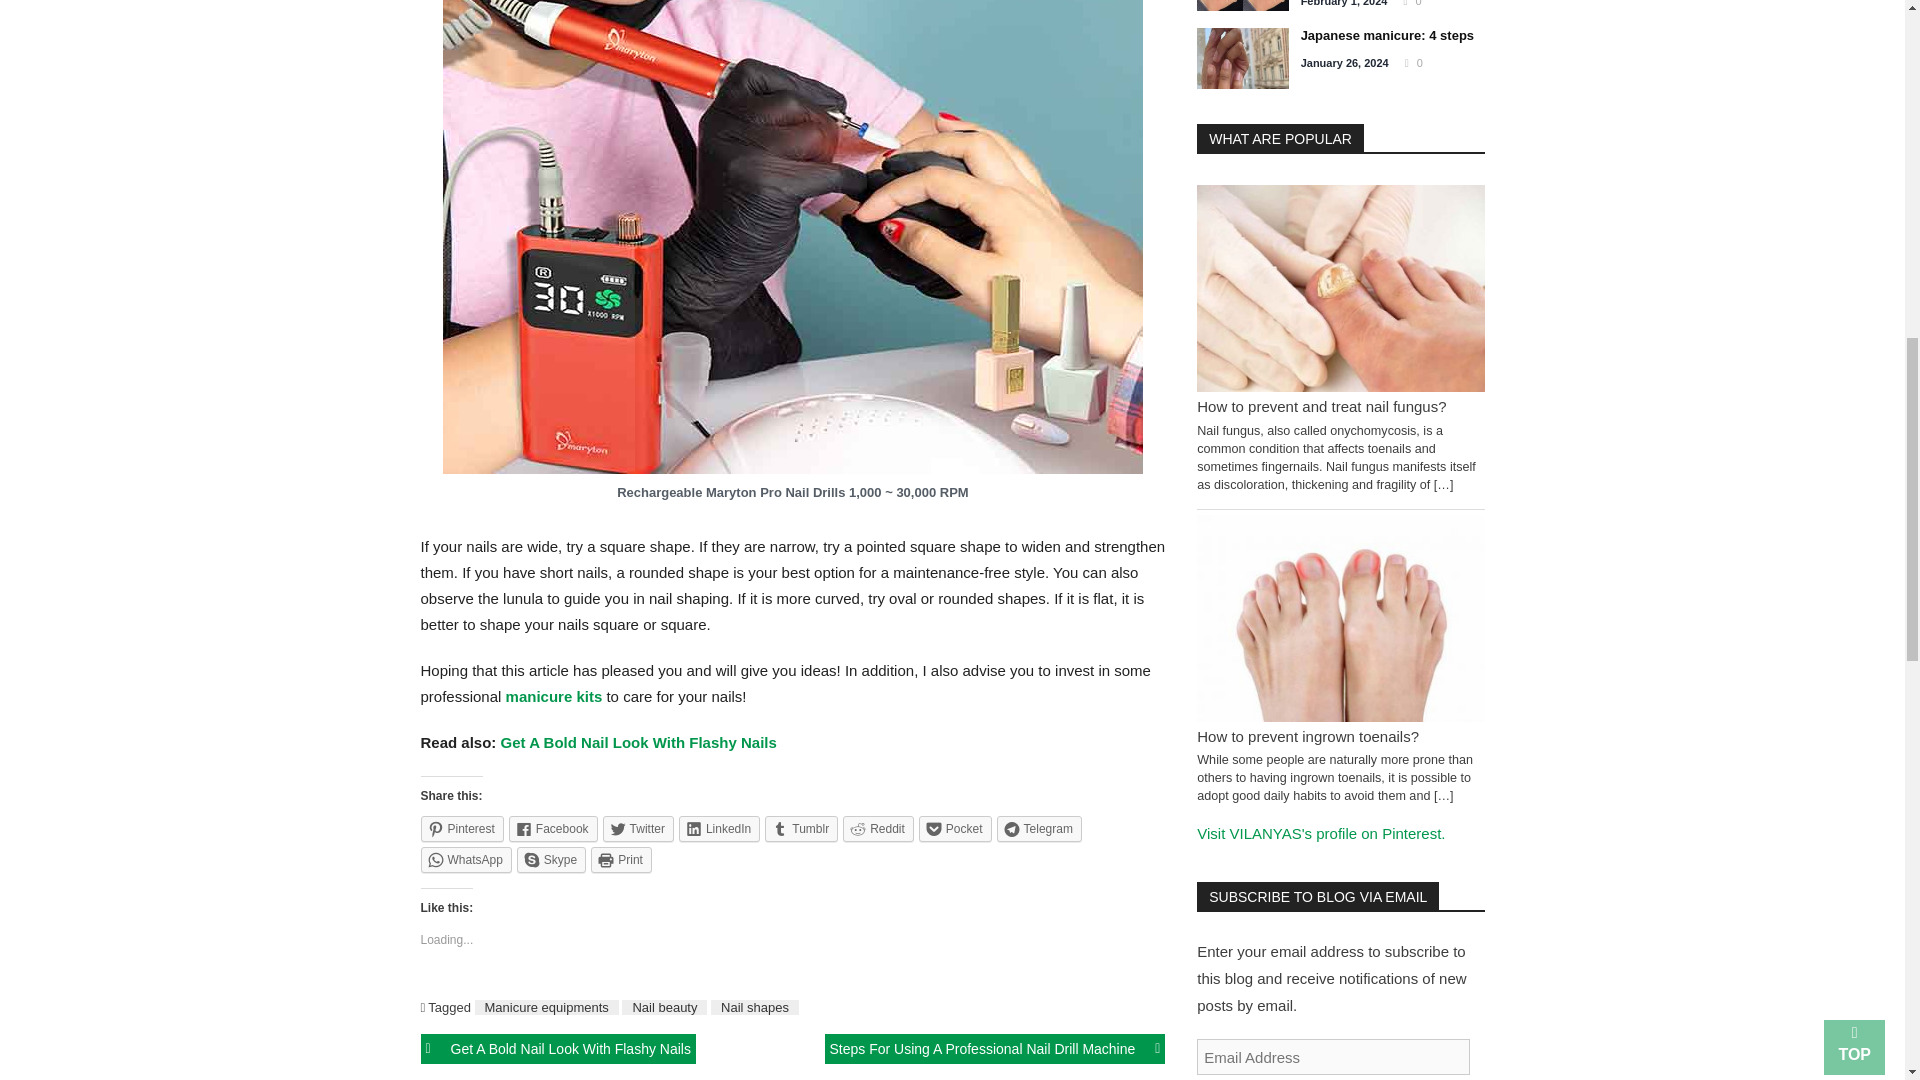 The width and height of the screenshot is (1920, 1080). What do you see at coordinates (552, 829) in the screenshot?
I see `Facebook` at bounding box center [552, 829].